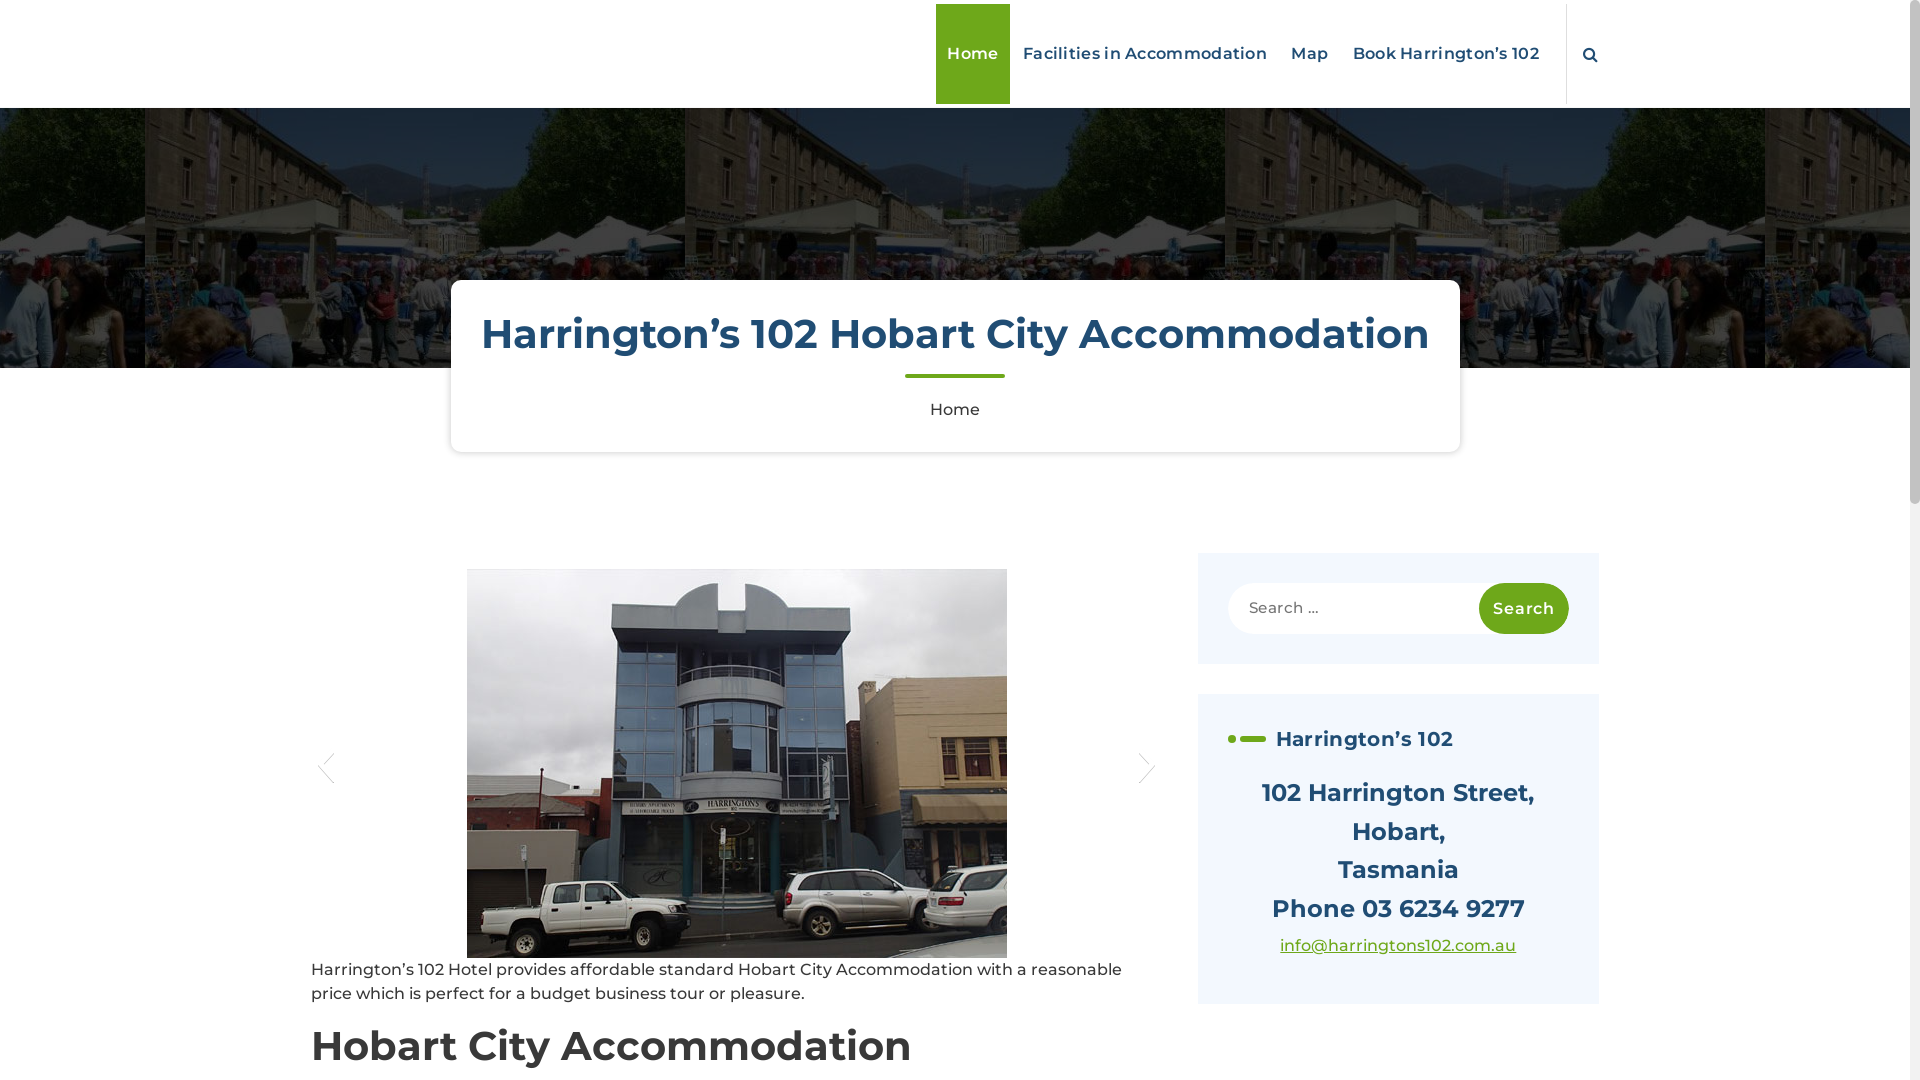 This screenshot has width=1920, height=1080. I want to click on Home, so click(954, 410).